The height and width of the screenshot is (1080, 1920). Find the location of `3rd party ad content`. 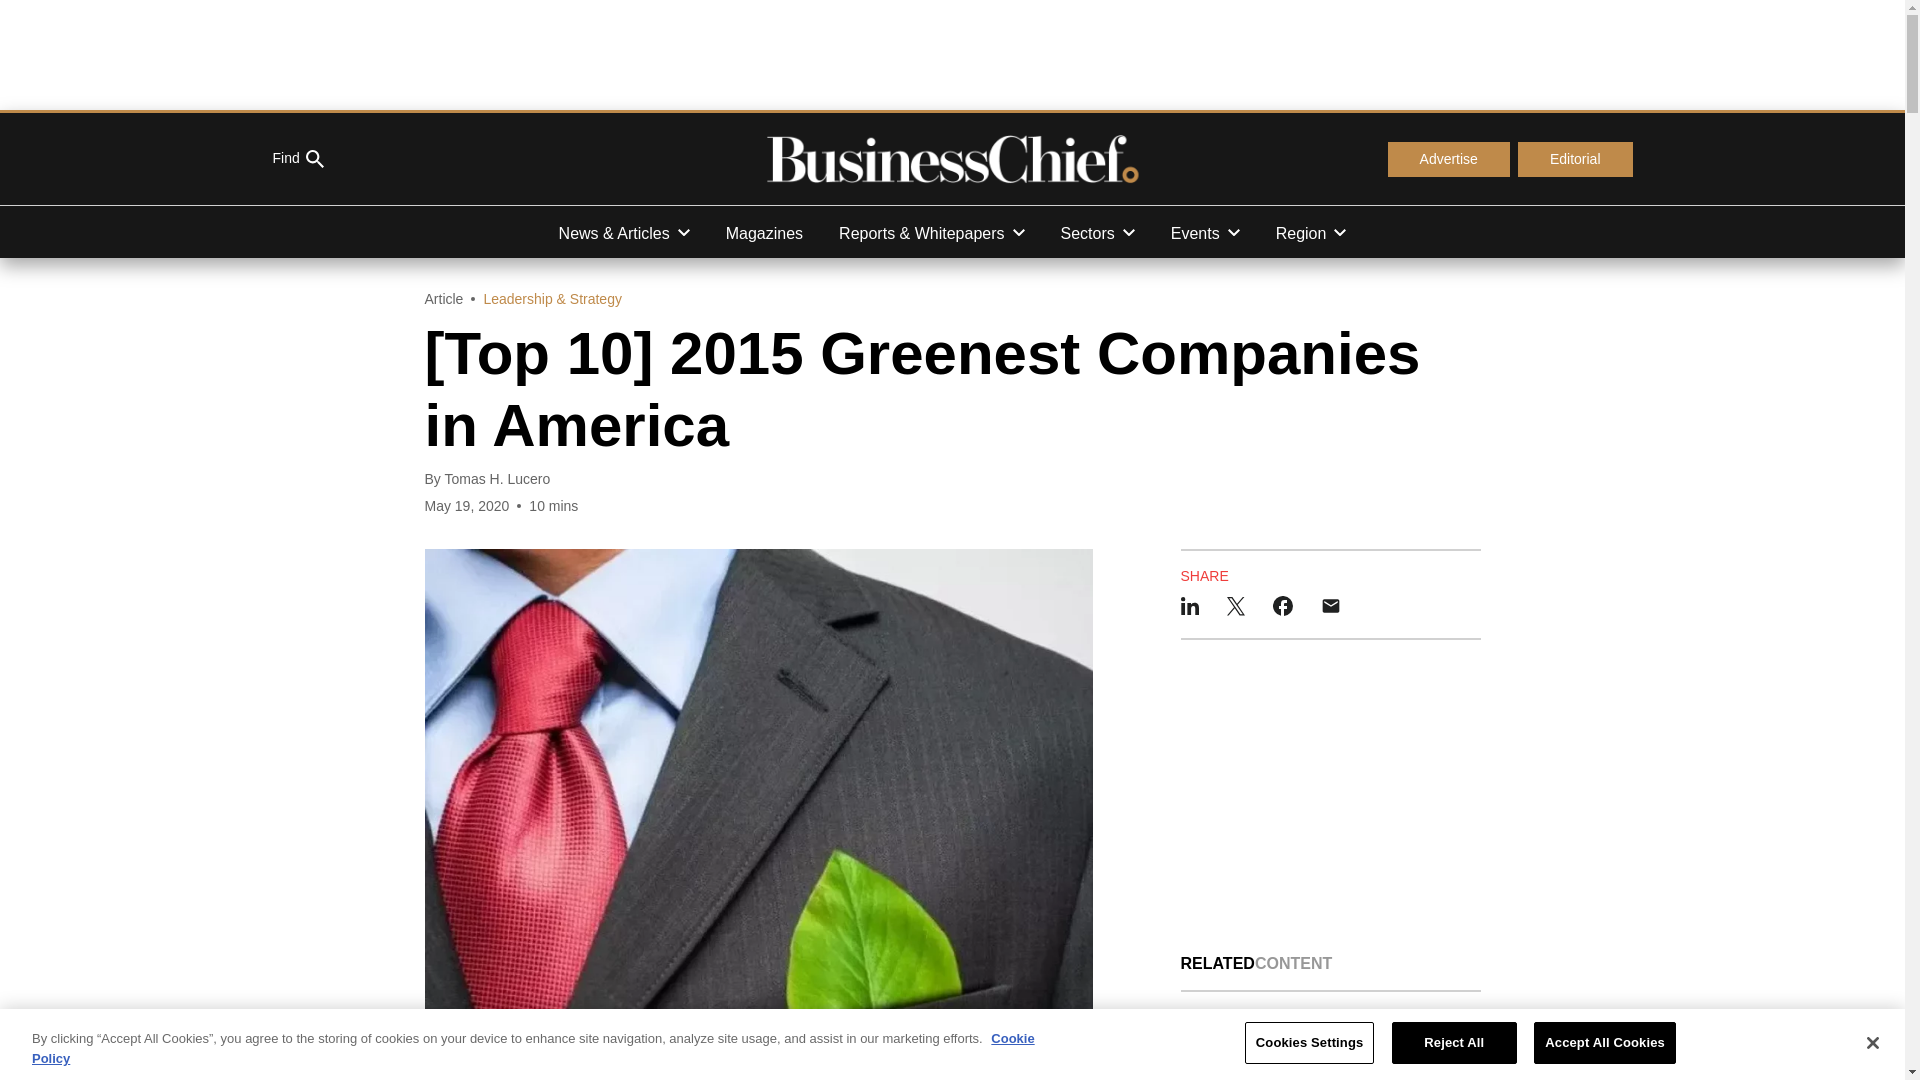

3rd party ad content is located at coordinates (951, 54).